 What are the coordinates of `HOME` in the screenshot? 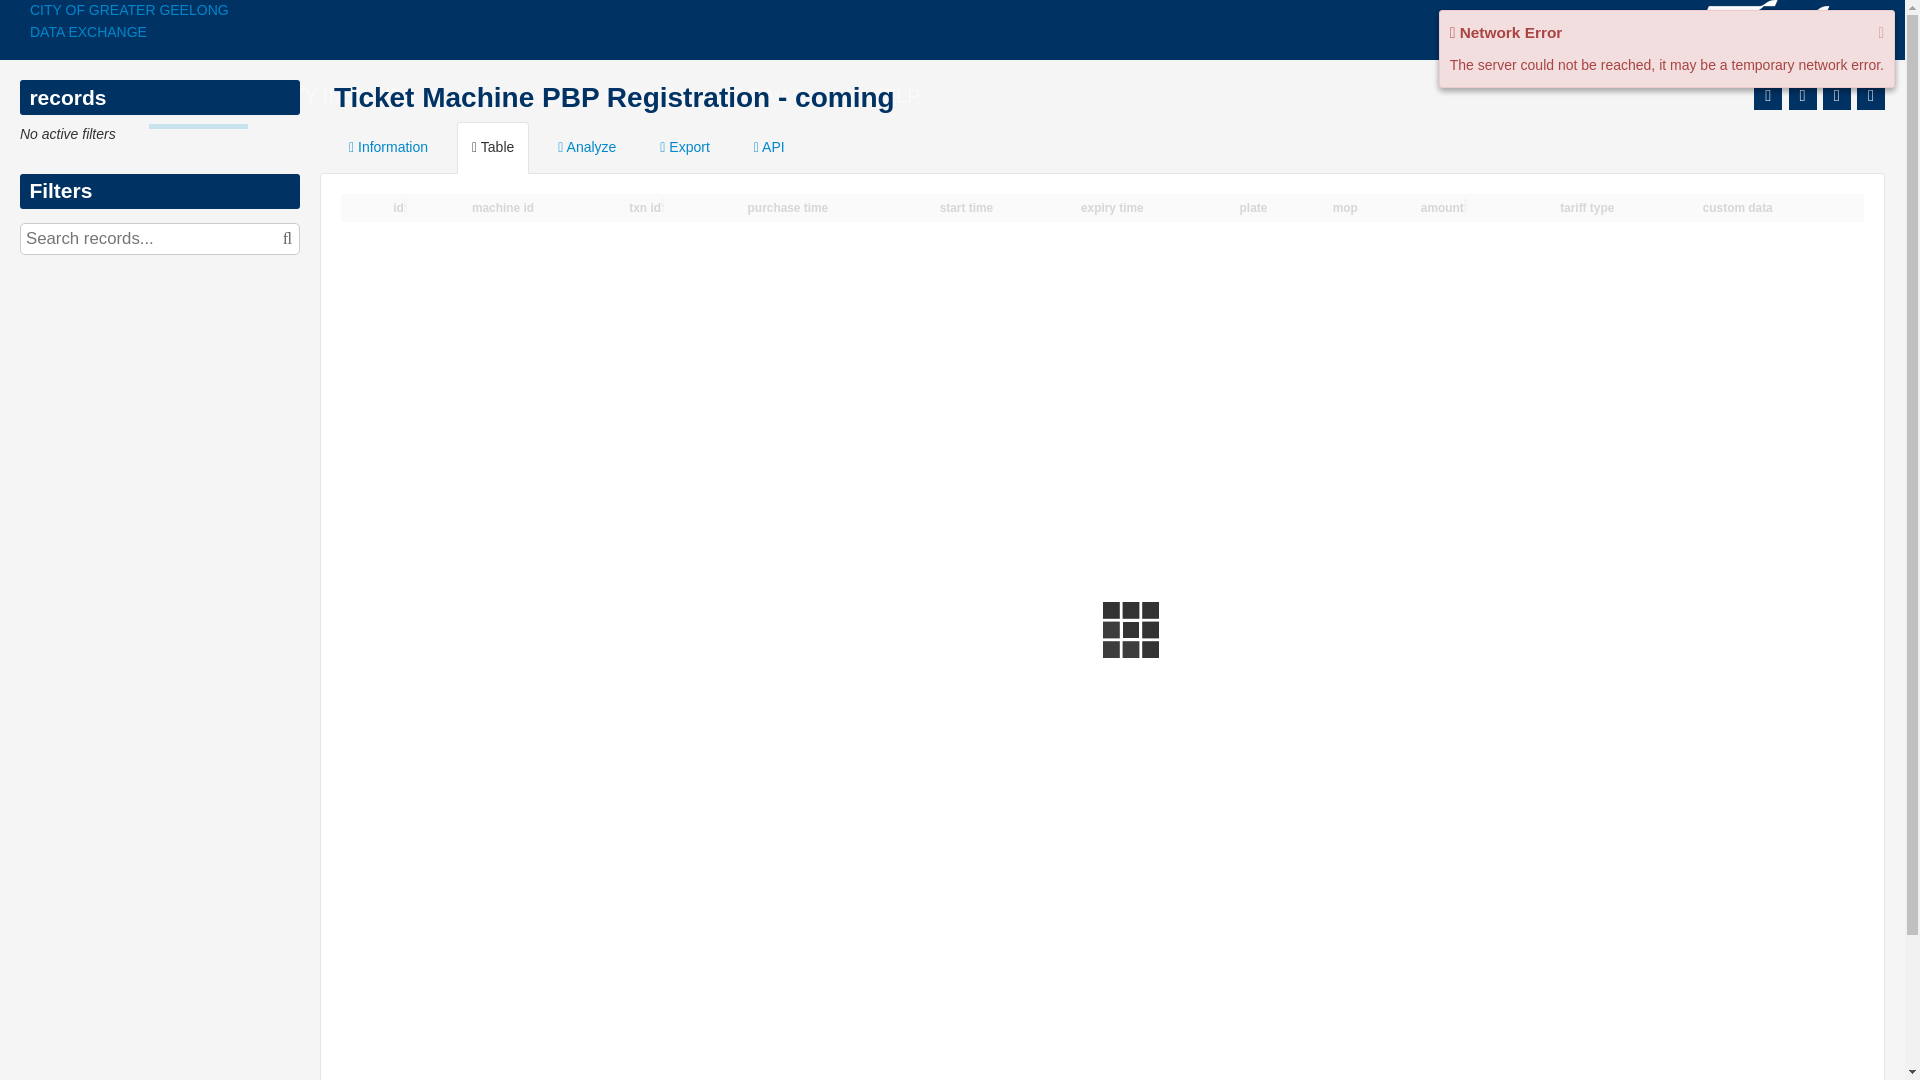 It's located at (94, 96).